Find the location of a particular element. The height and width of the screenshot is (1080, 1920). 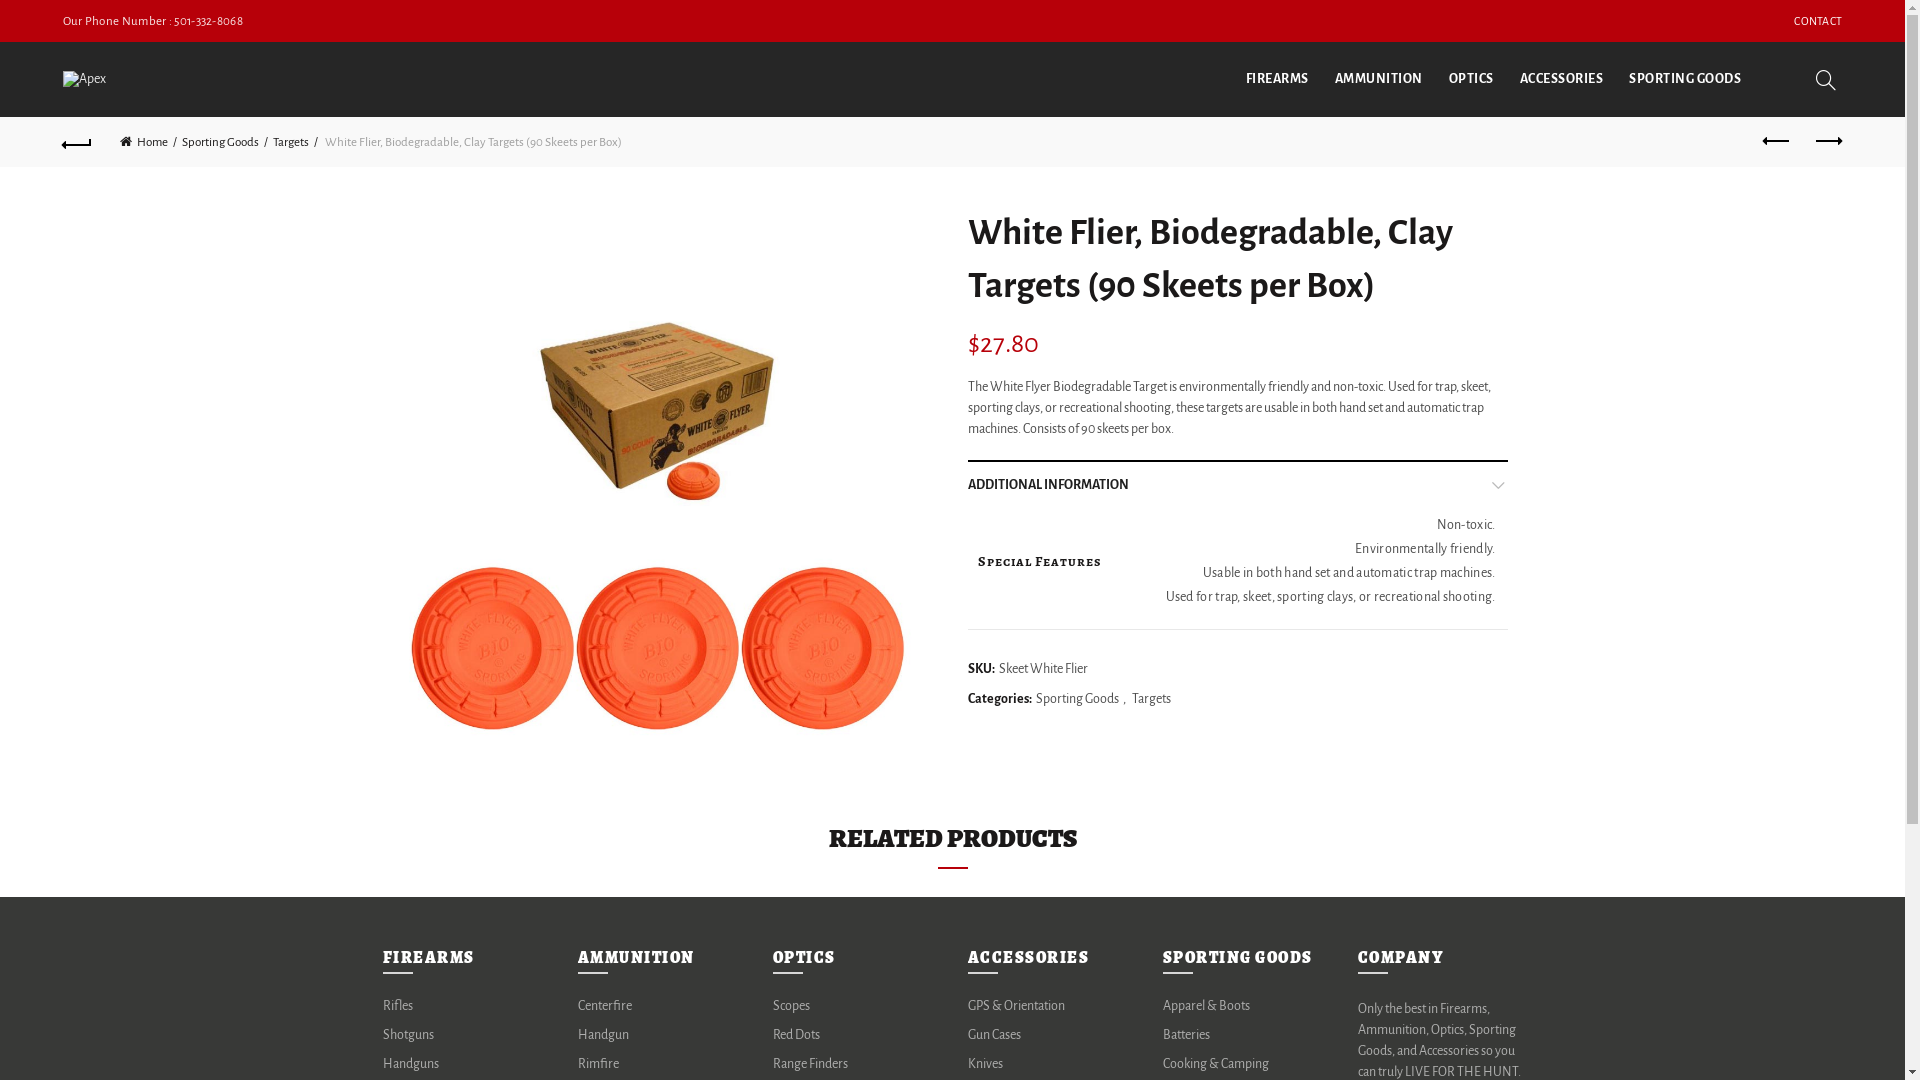

Range Finders is located at coordinates (810, 1064).